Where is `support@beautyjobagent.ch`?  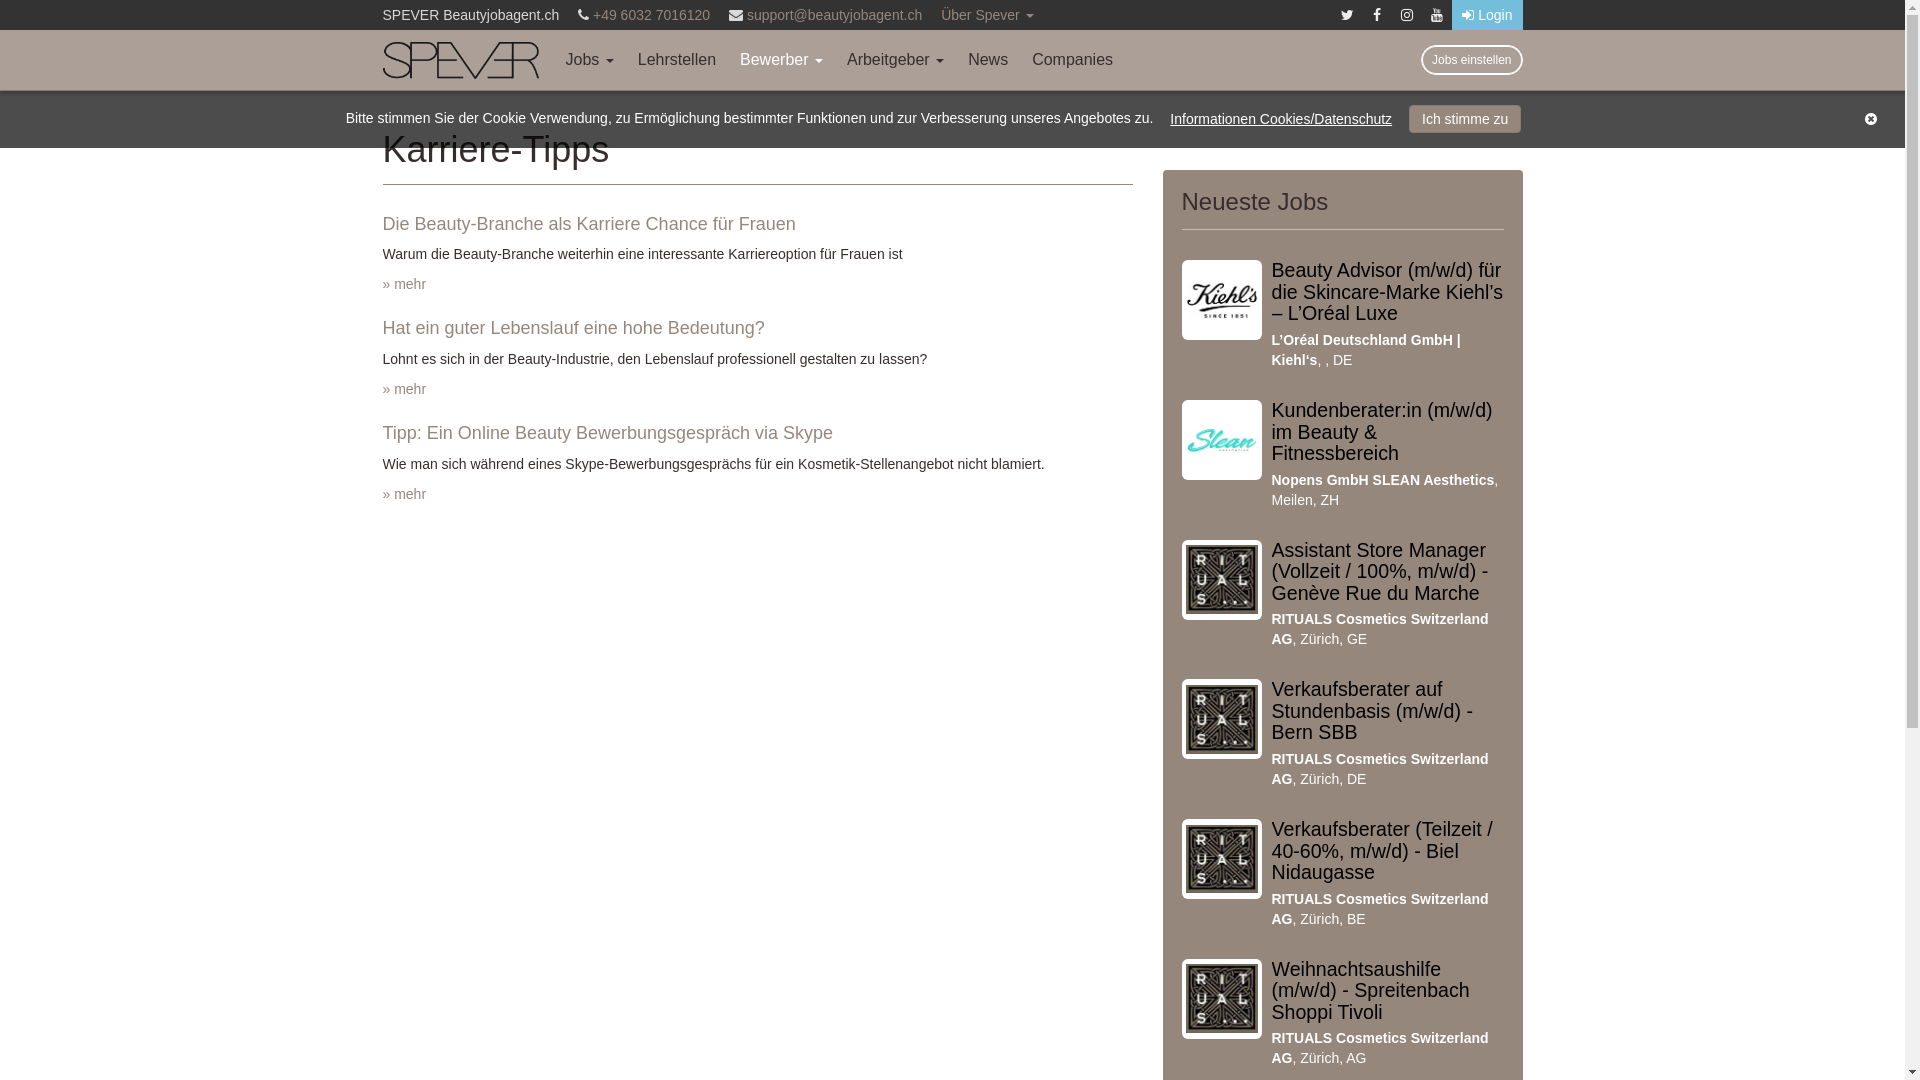 support@beautyjobagent.ch is located at coordinates (834, 15).